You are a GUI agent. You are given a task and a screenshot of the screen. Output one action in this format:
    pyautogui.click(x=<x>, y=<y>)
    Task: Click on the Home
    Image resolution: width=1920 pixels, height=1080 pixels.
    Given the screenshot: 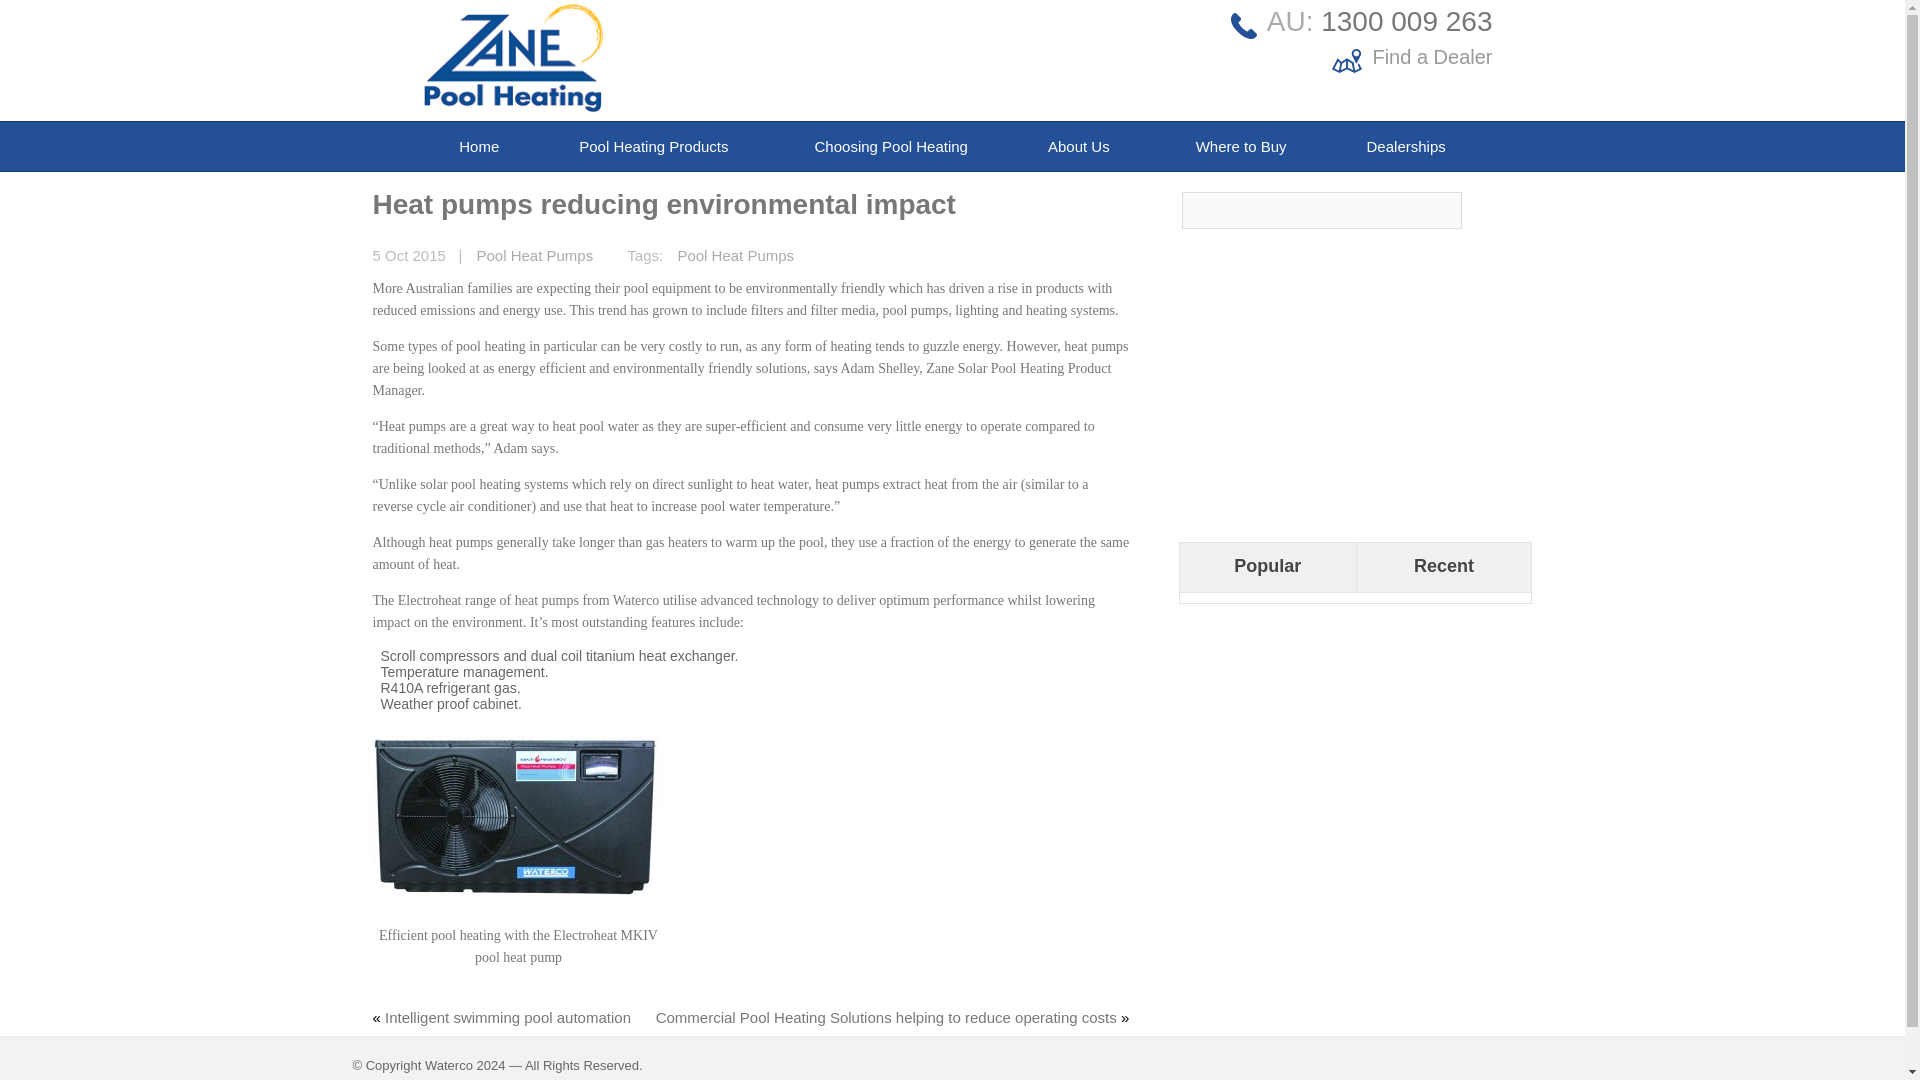 What is the action you would take?
    pyautogui.click(x=478, y=146)
    